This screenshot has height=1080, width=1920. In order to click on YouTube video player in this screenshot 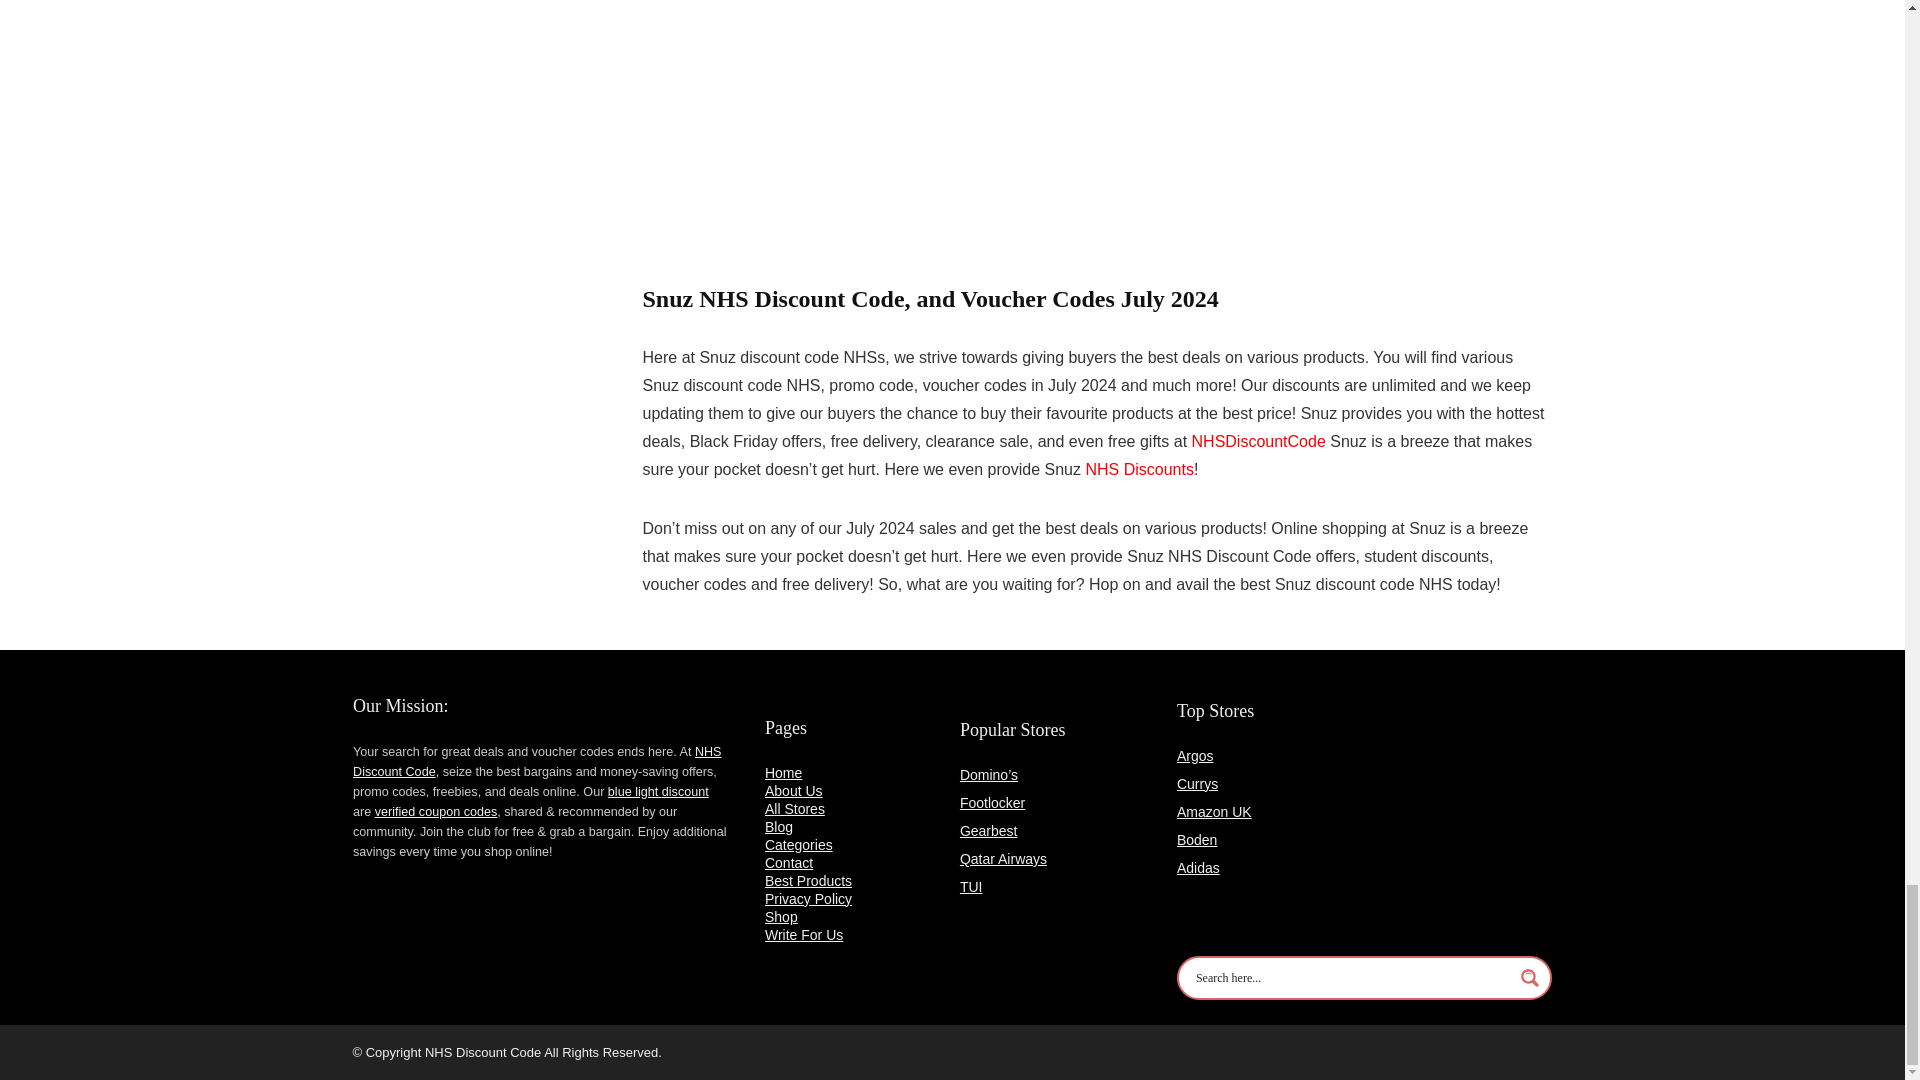, I will do `click(921, 132)`.